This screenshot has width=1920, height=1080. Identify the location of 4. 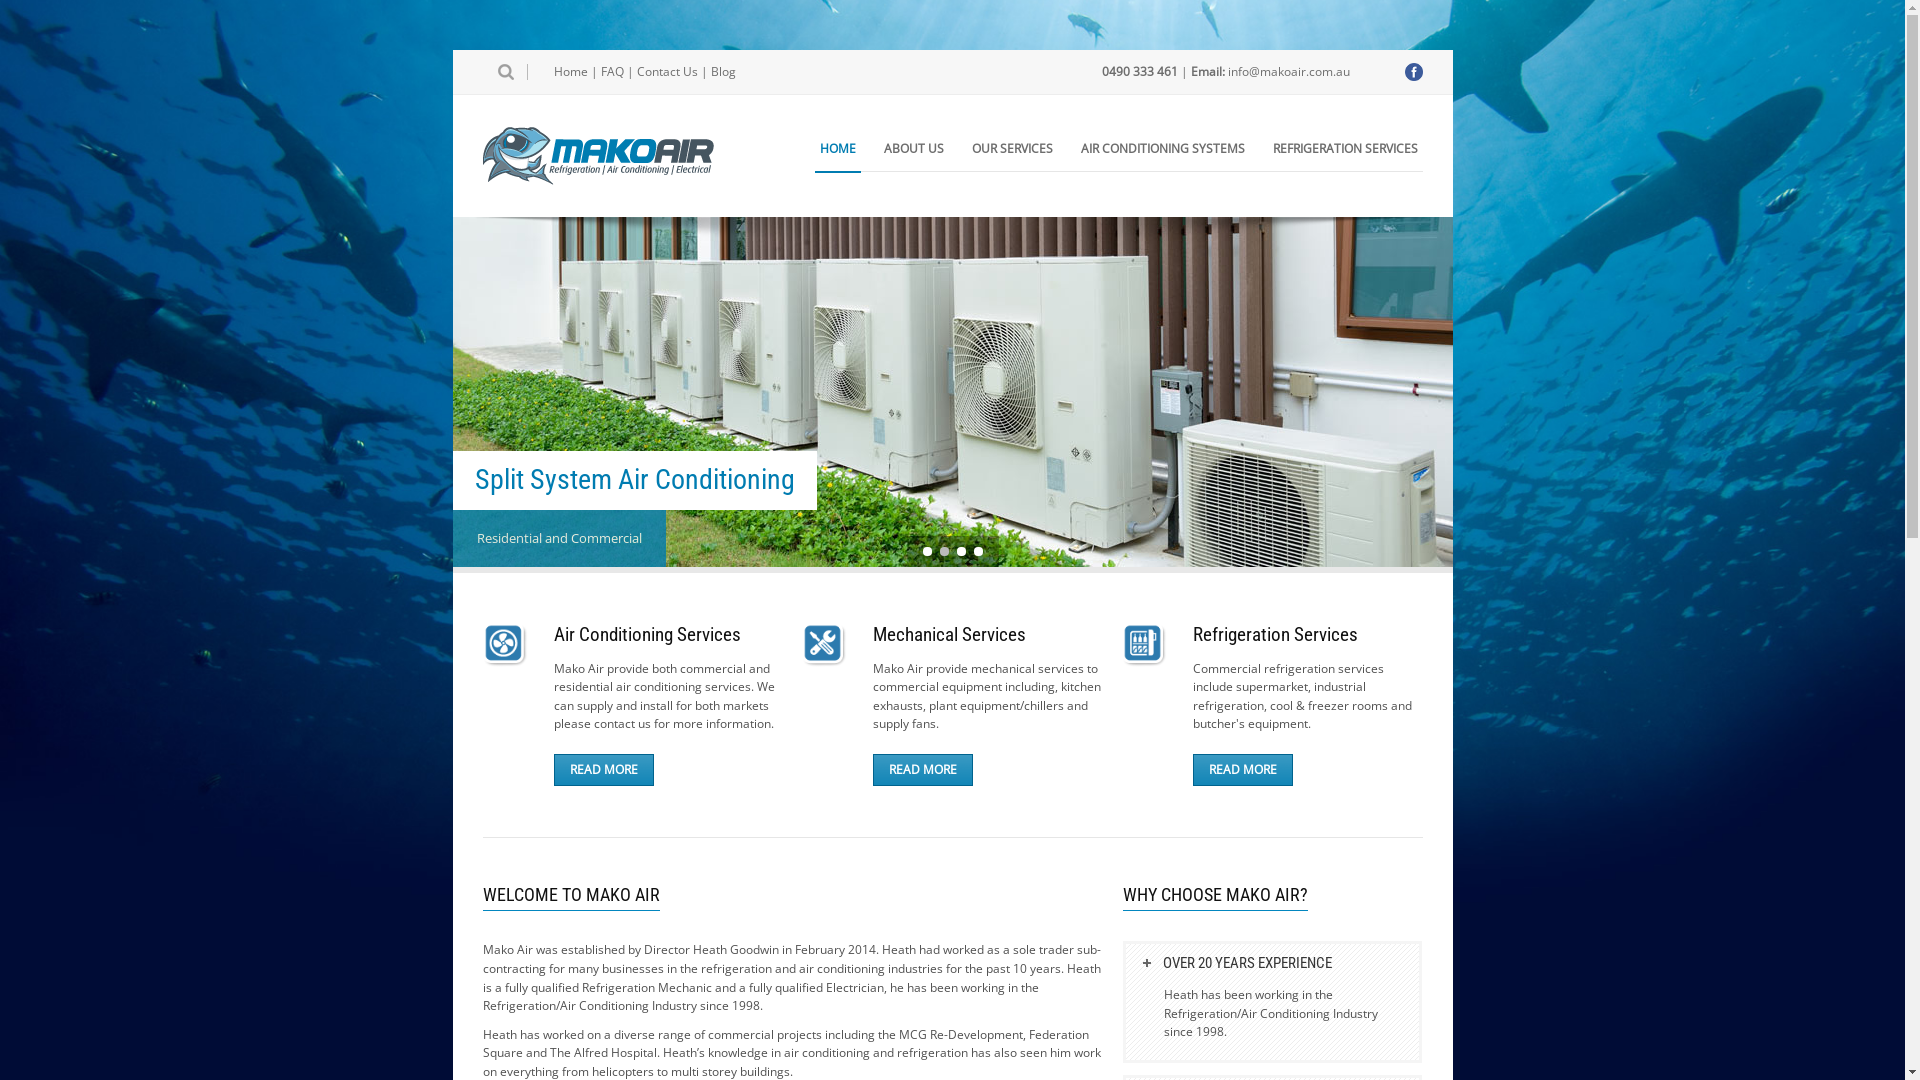
(978, 552).